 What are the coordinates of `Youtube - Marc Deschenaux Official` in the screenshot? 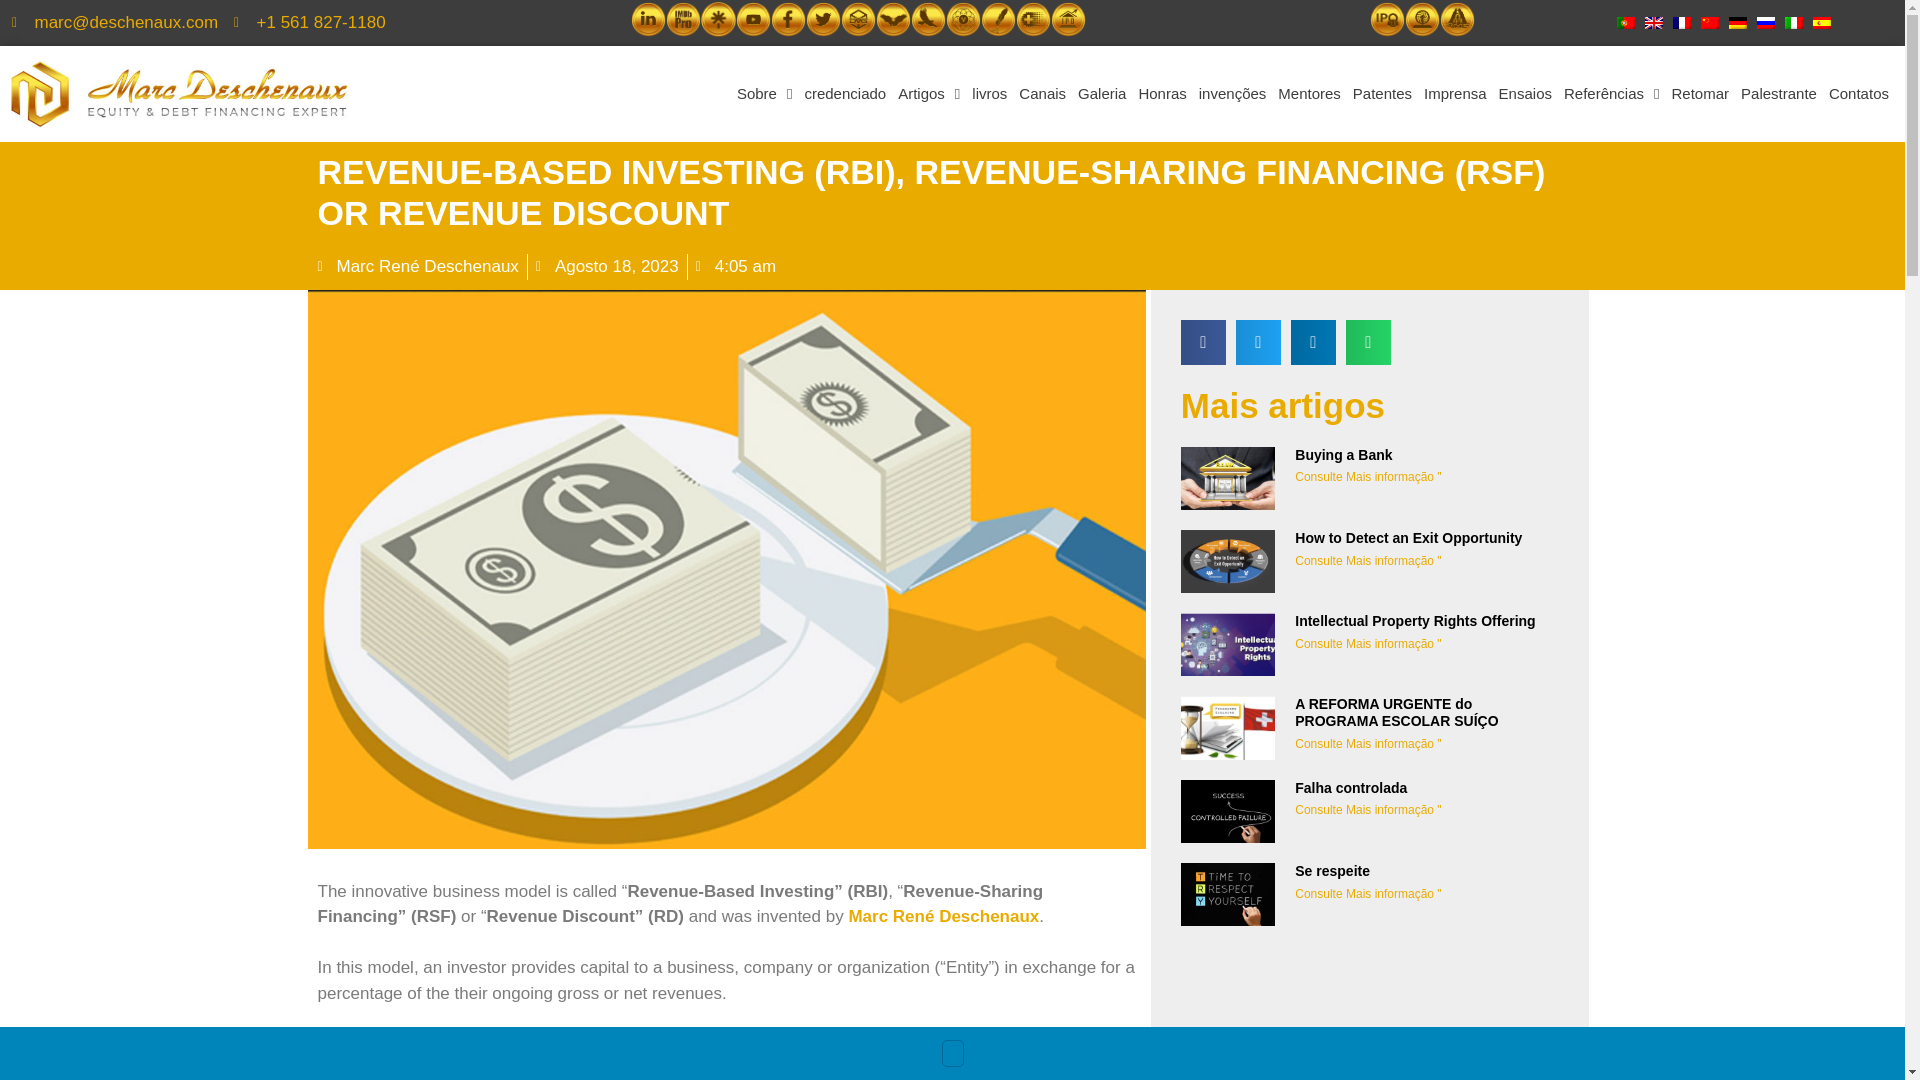 It's located at (753, 19).